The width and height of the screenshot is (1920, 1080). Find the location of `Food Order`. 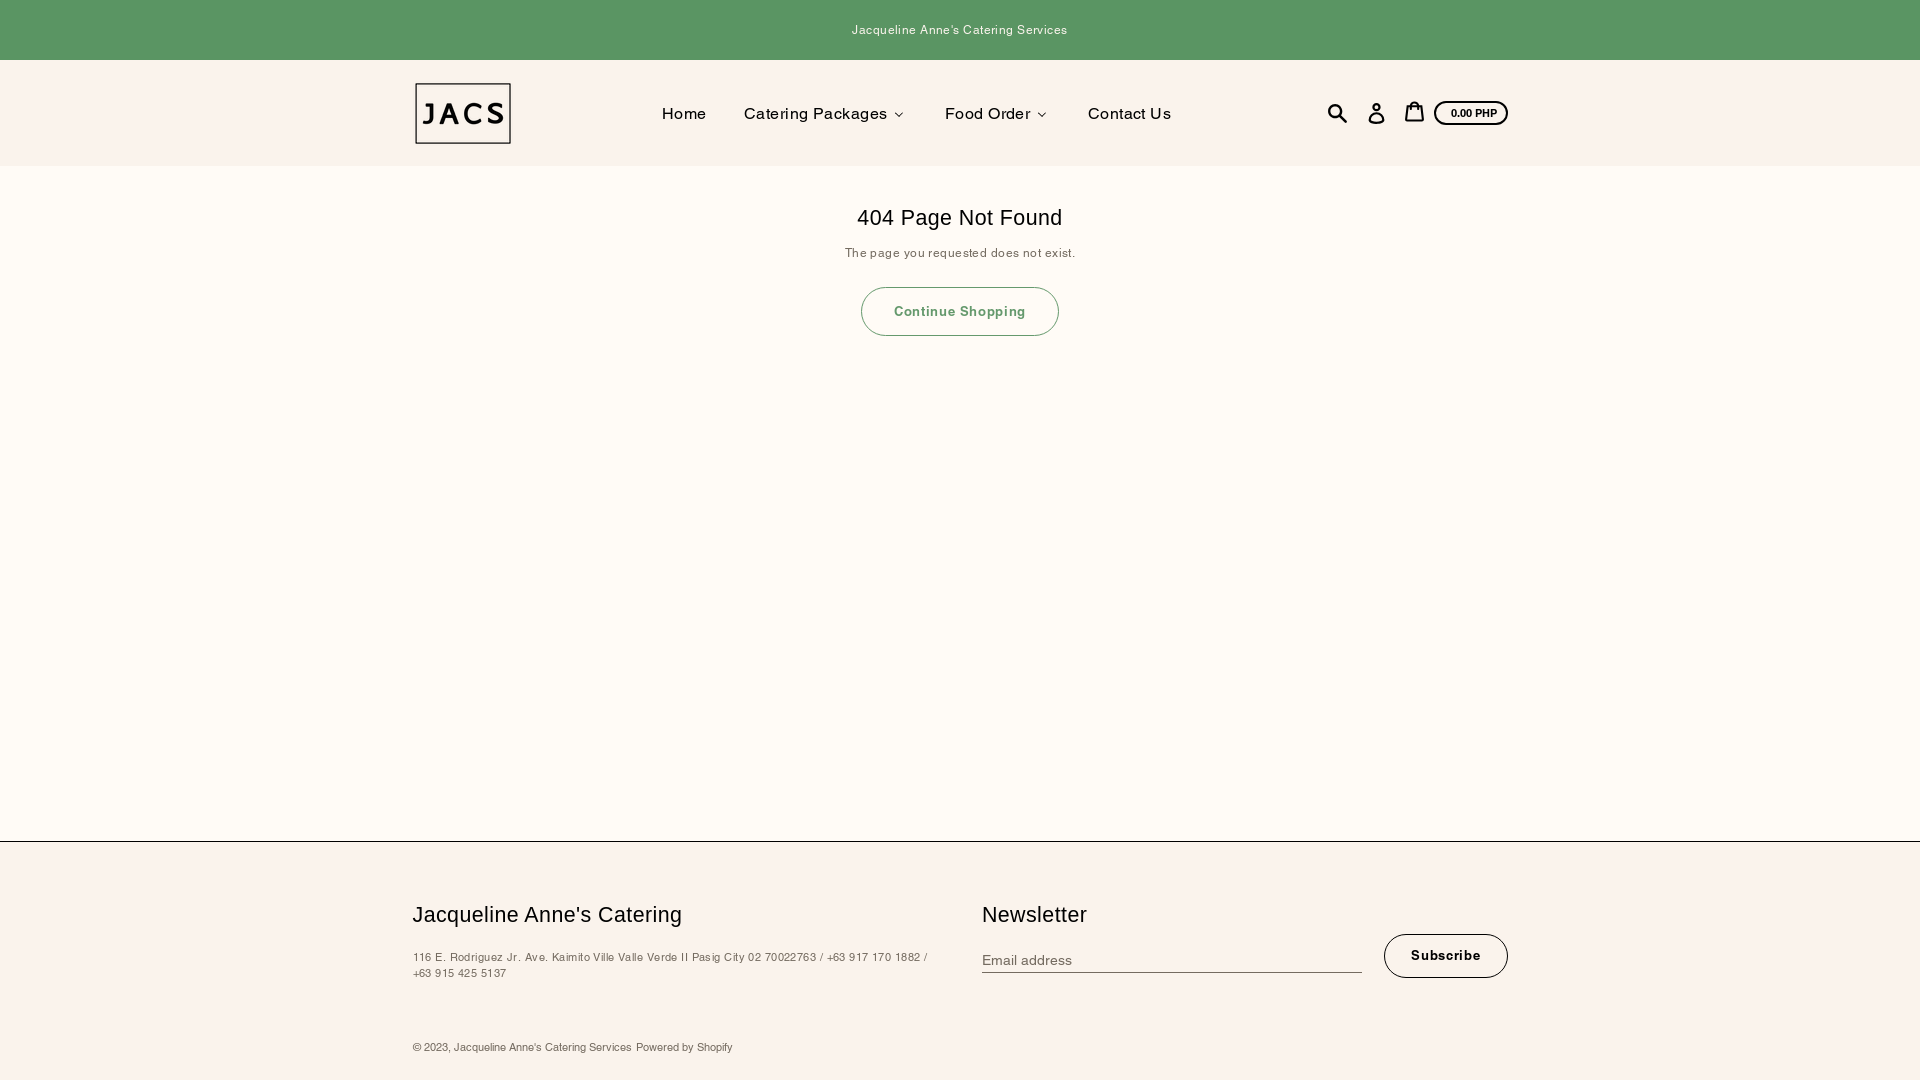

Food Order is located at coordinates (996, 114).